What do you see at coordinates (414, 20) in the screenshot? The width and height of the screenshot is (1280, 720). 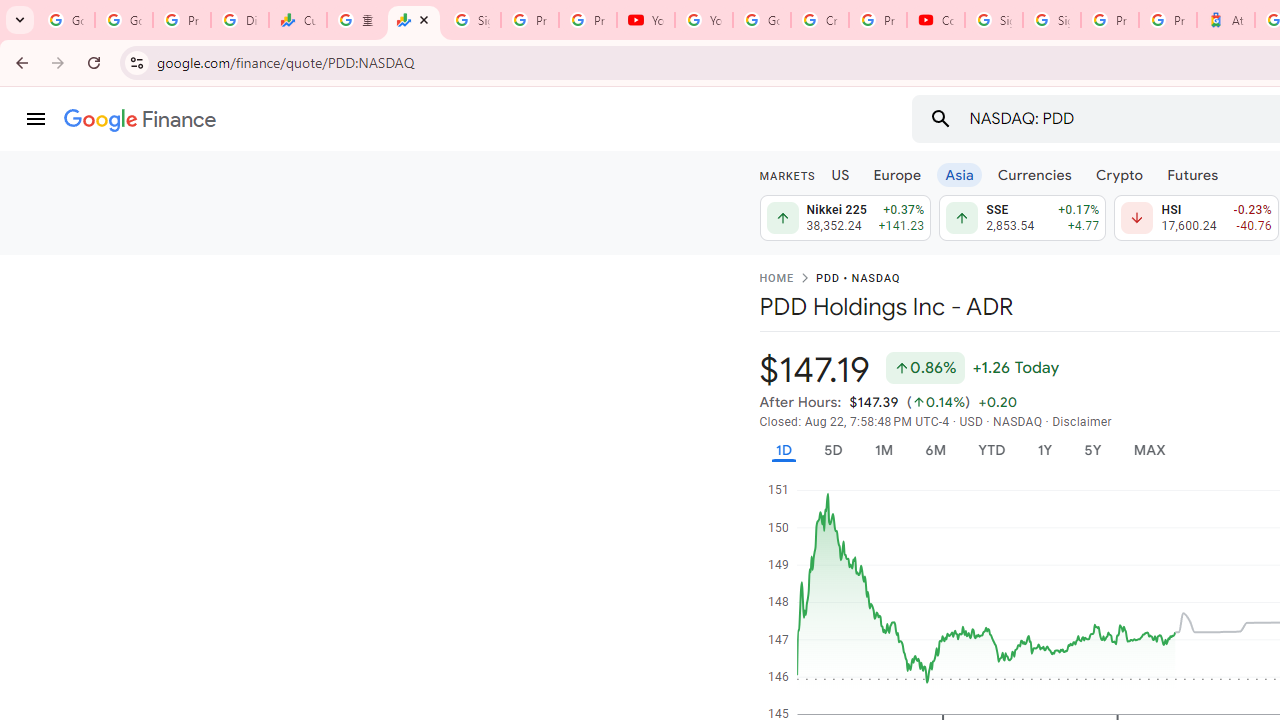 I see `PDD Holdings Inc - ADR (PDD) Price & News - Google Finance` at bounding box center [414, 20].